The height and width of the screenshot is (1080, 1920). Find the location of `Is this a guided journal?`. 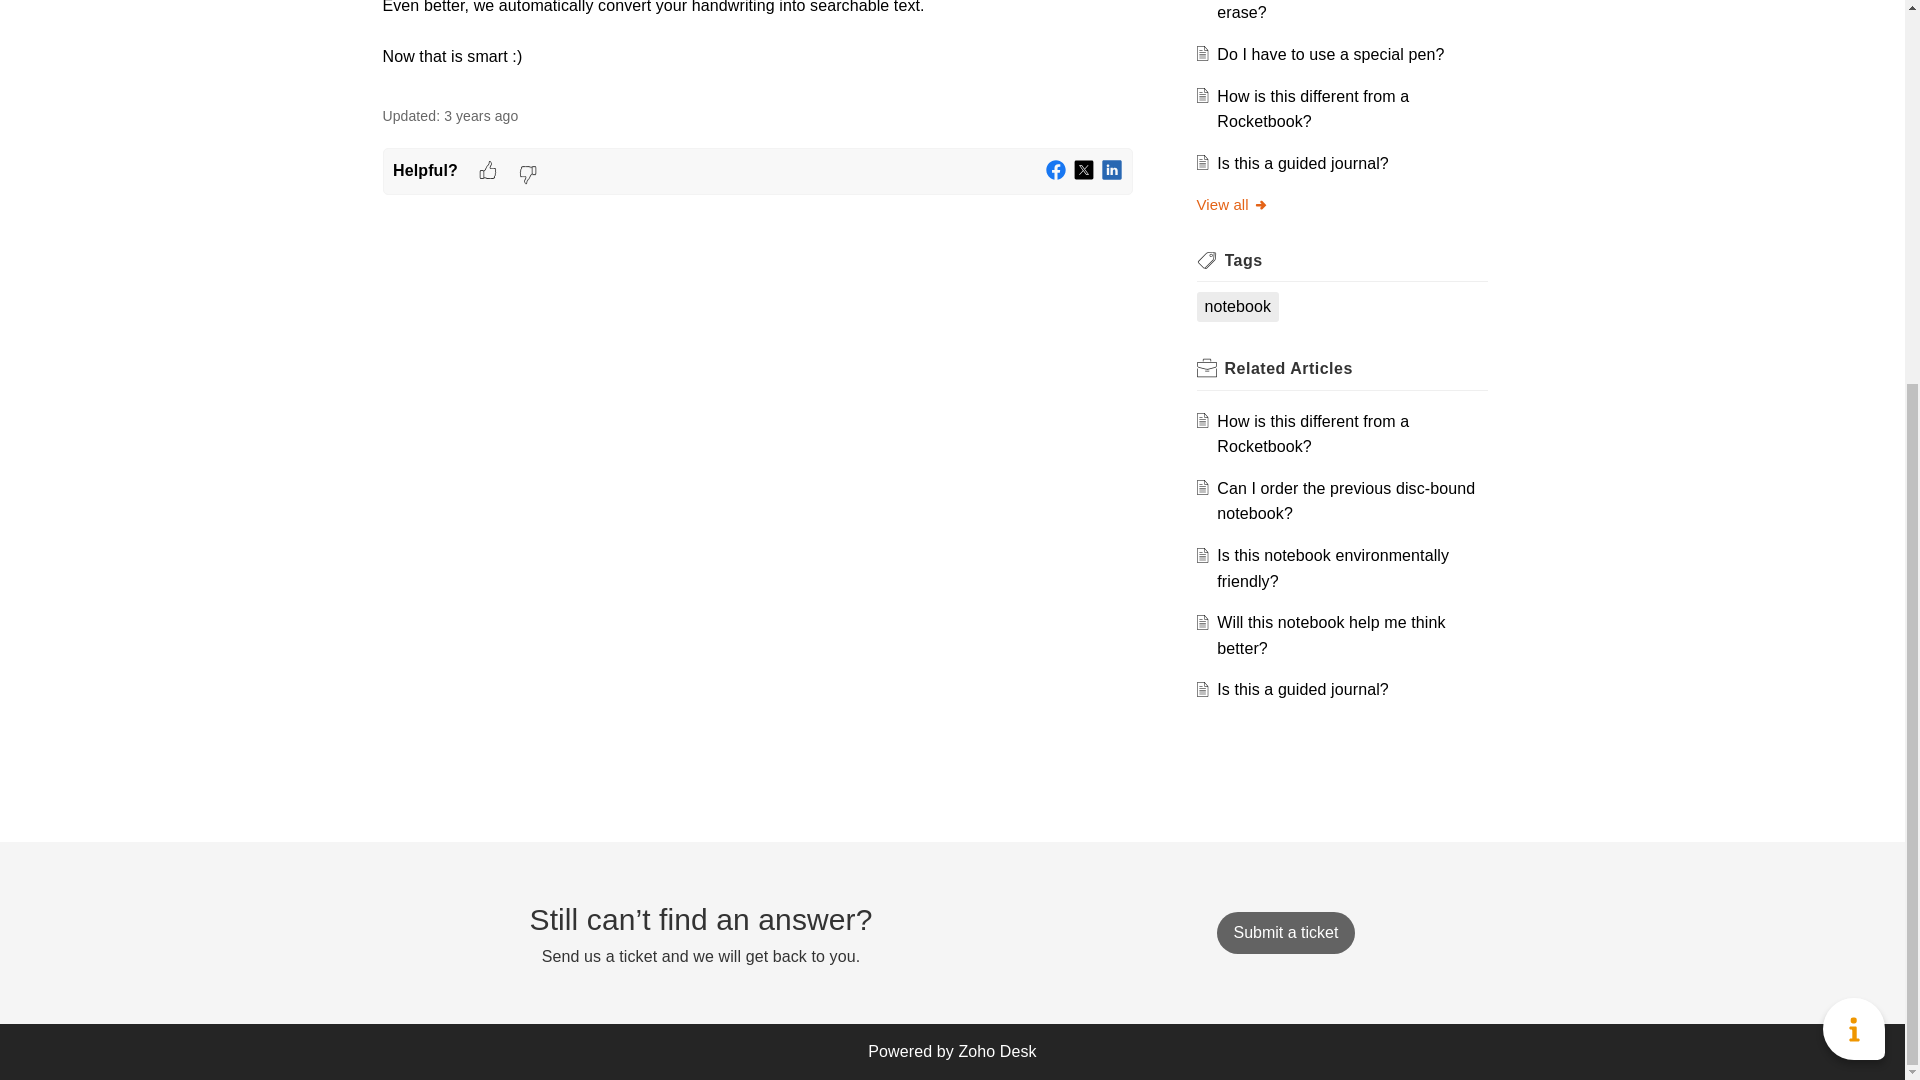

Is this a guided journal? is located at coordinates (1302, 163).